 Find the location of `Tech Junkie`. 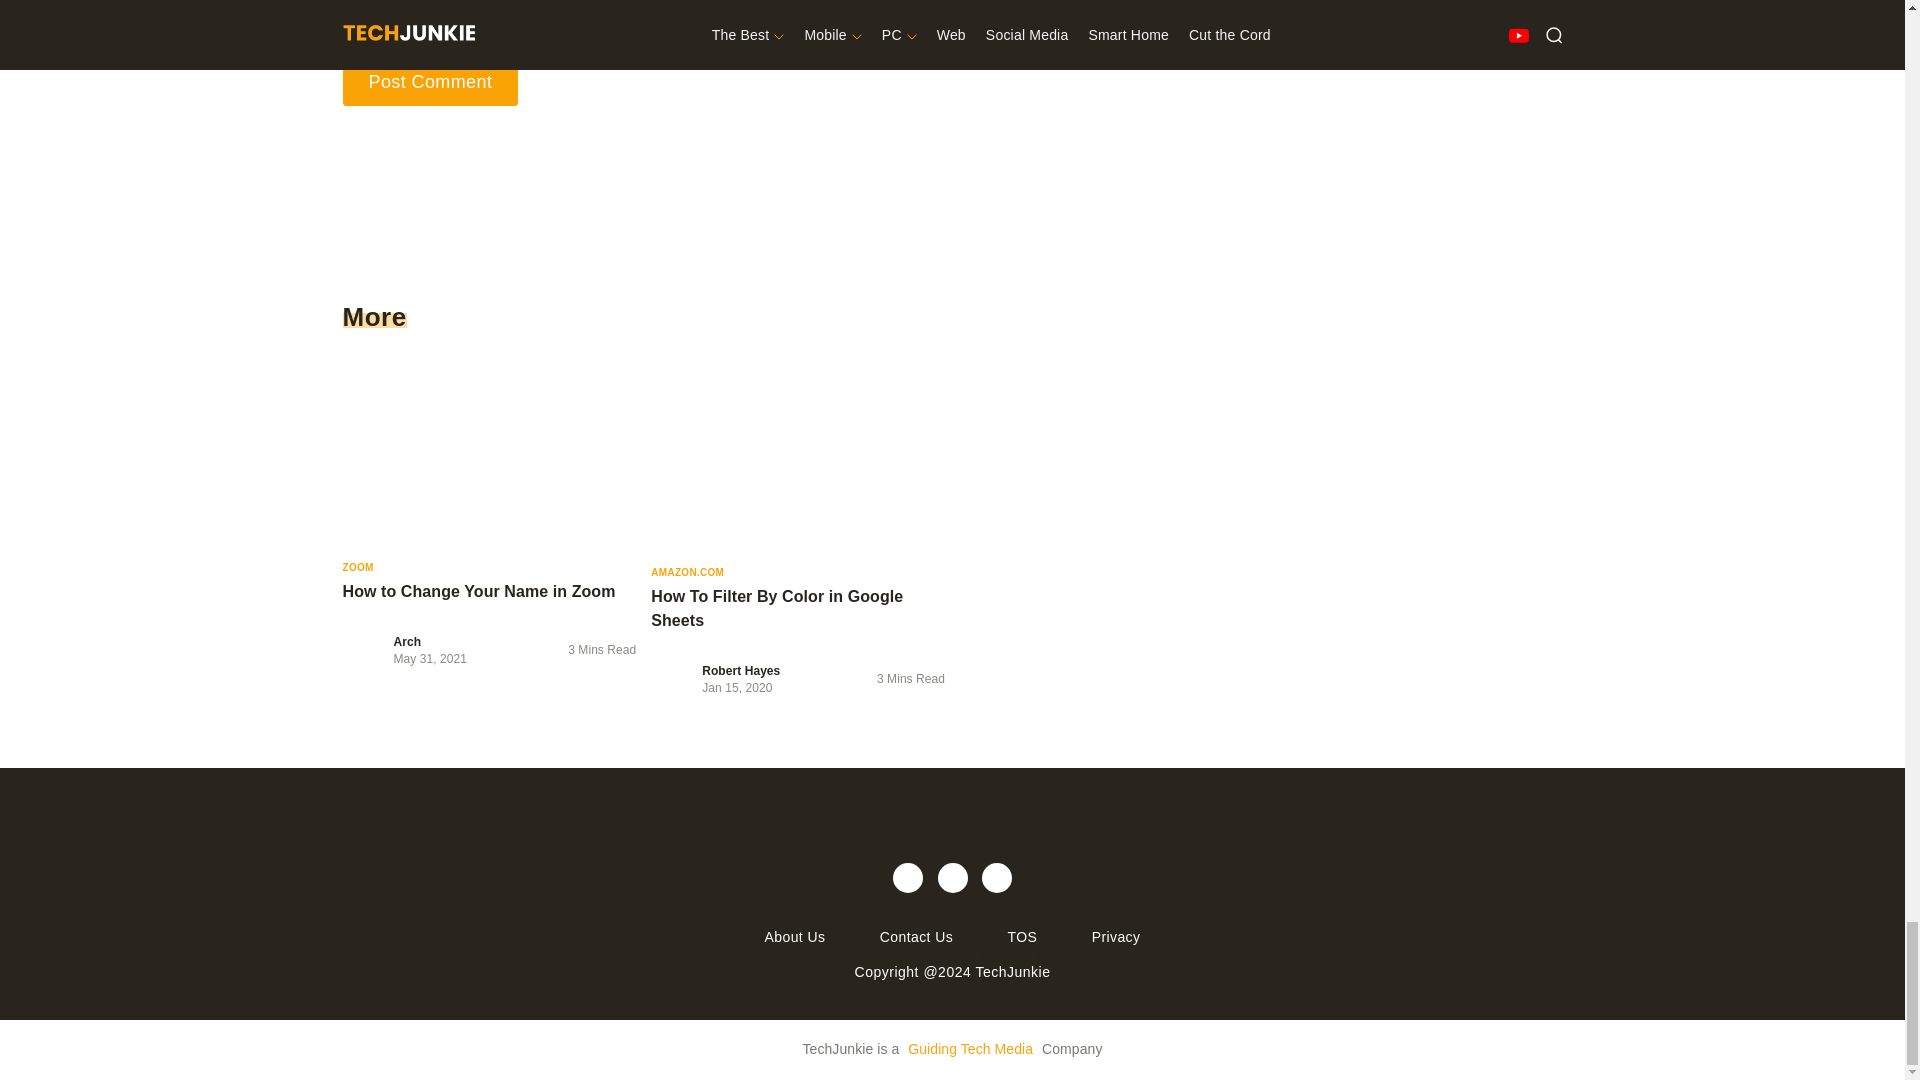

Tech Junkie is located at coordinates (951, 818).